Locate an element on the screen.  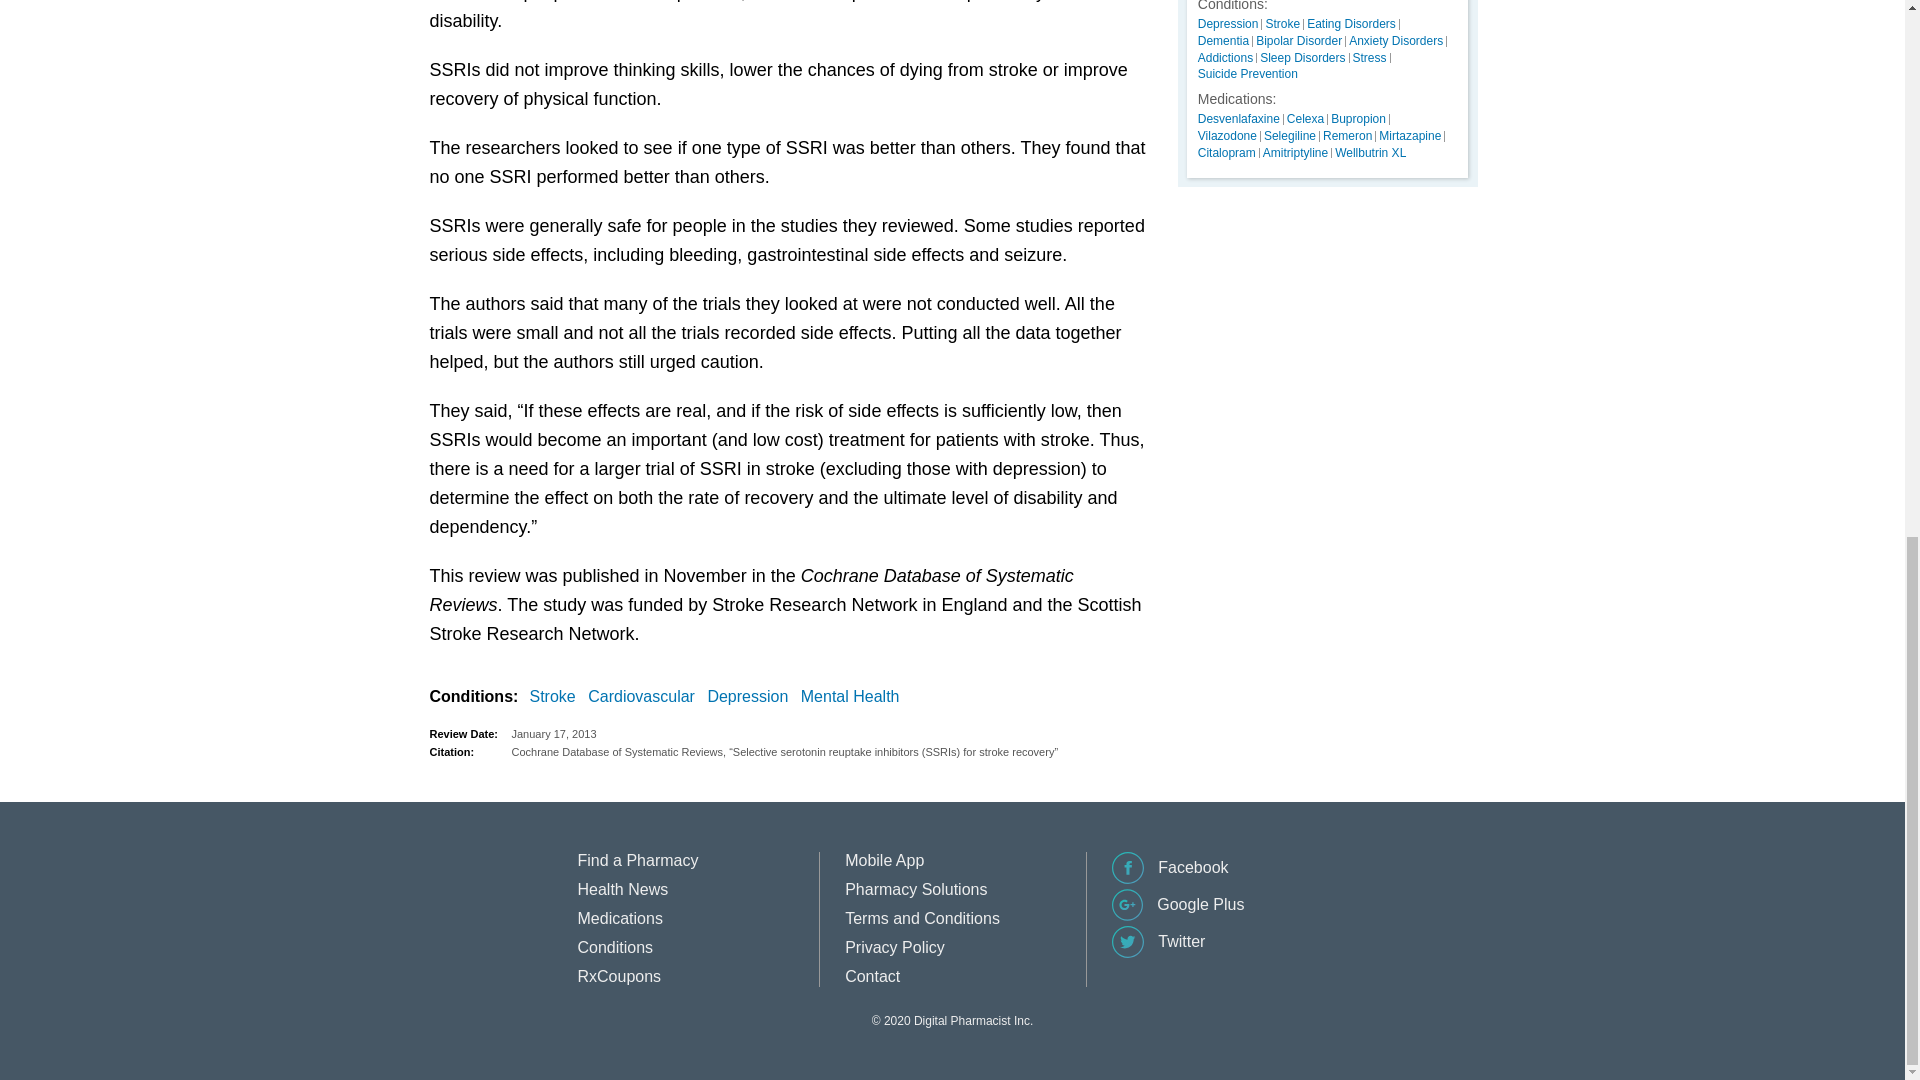
Stroke is located at coordinates (556, 696).